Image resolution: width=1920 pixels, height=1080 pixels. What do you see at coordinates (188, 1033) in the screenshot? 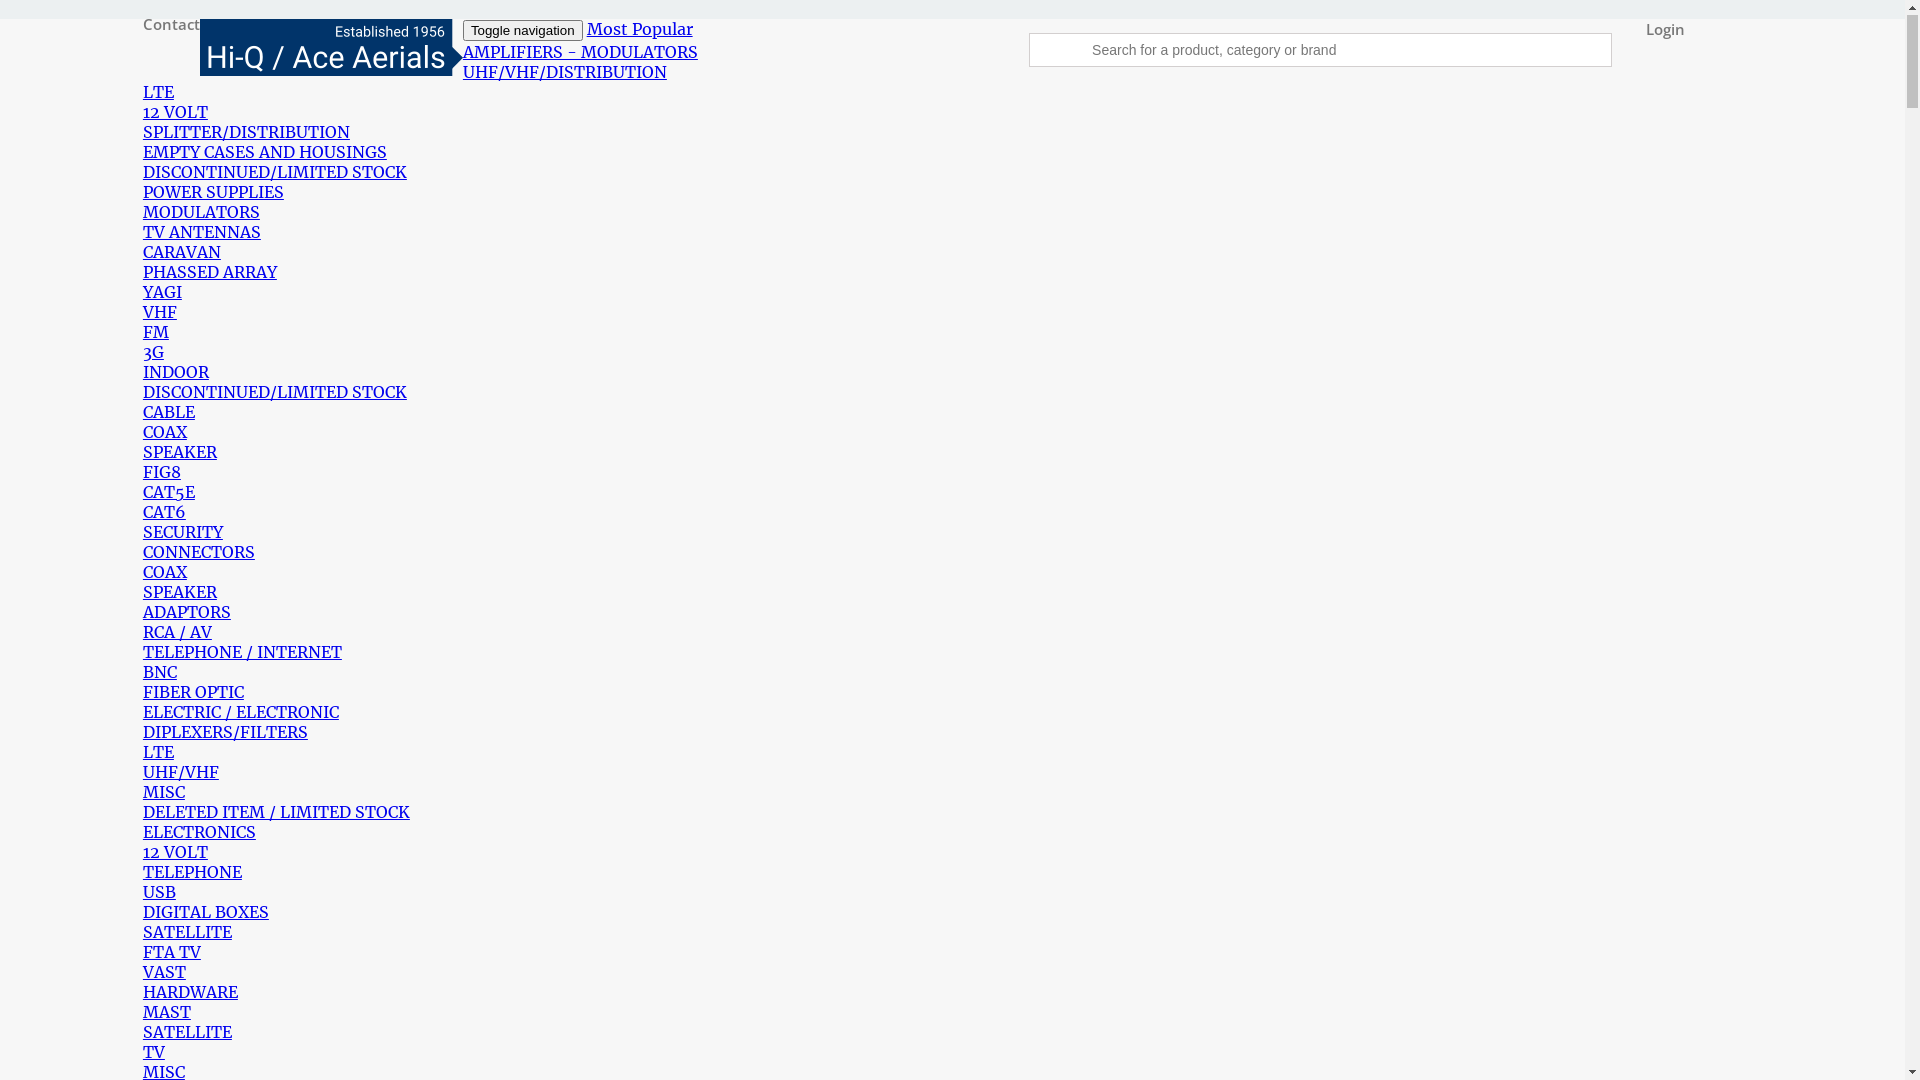
I see `SATELLITE` at bounding box center [188, 1033].